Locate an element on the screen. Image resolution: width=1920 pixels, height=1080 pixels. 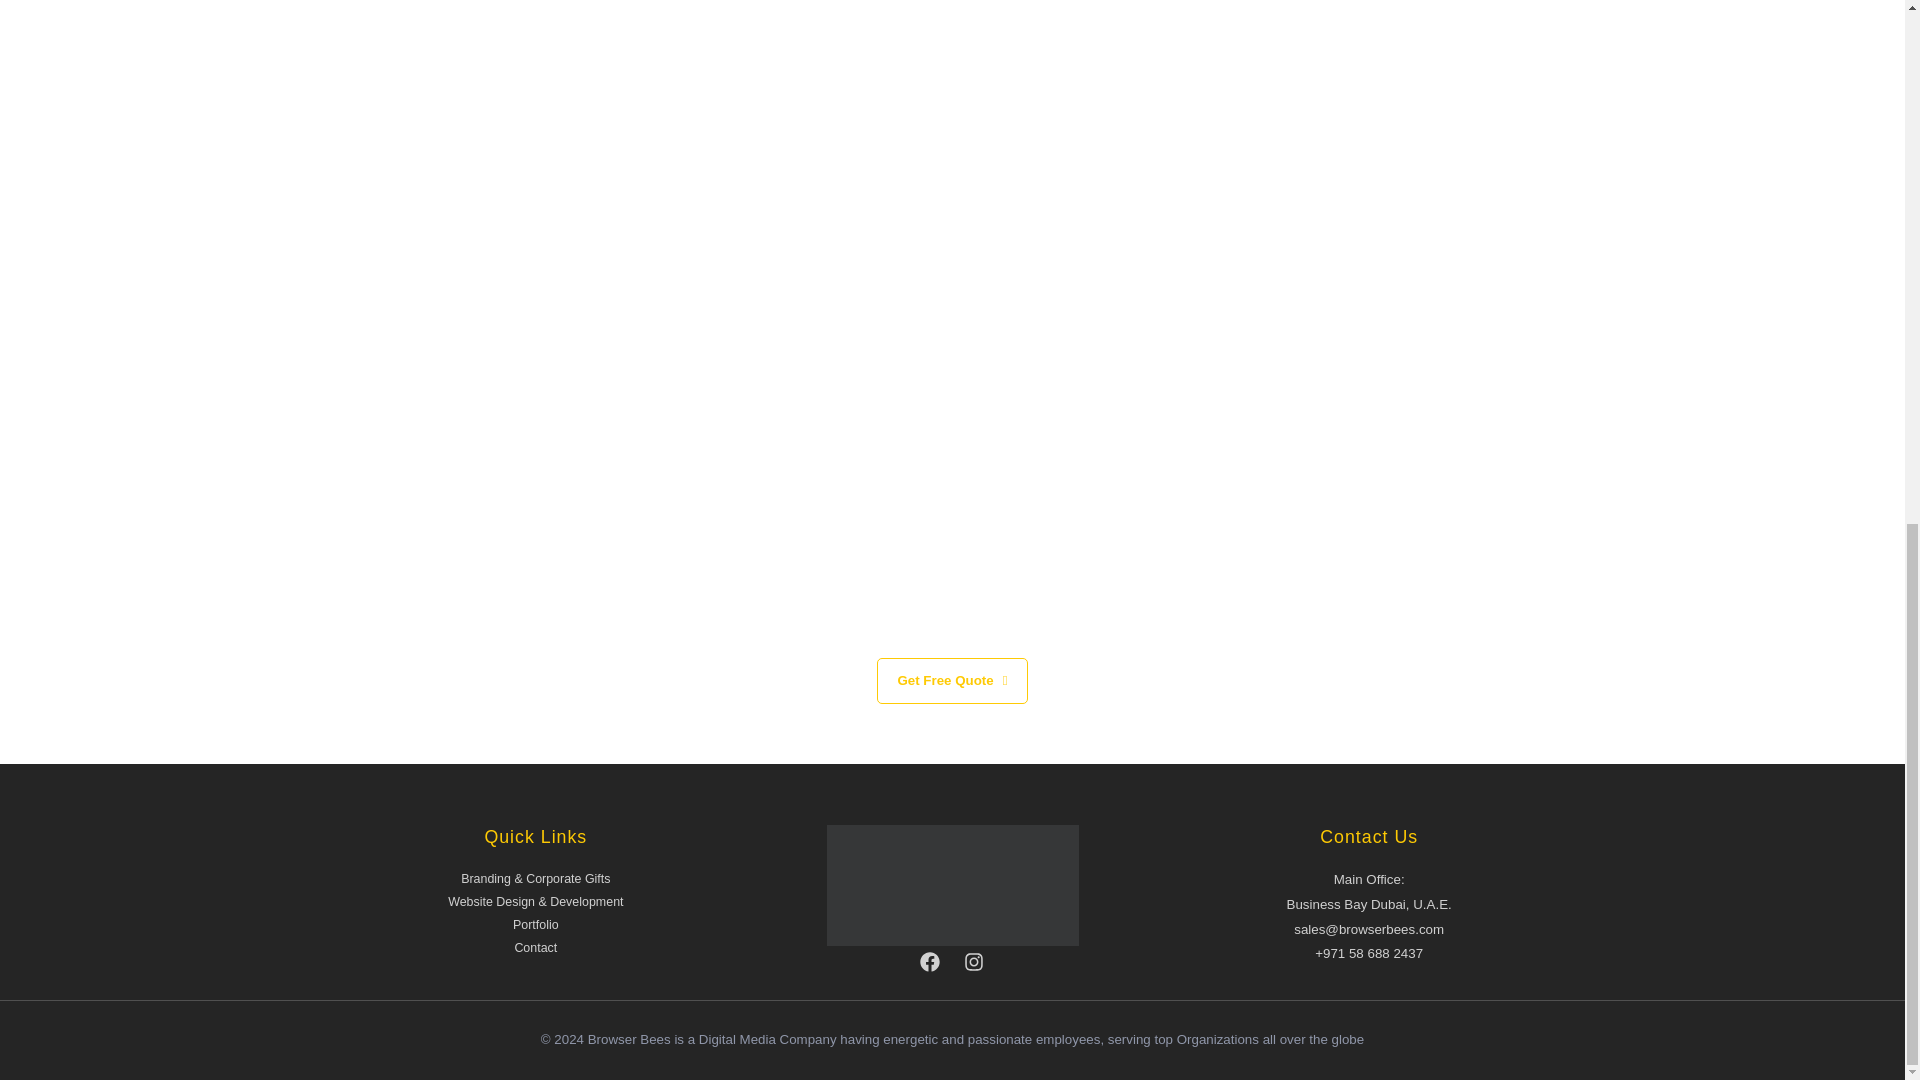
Get Free Quote is located at coordinates (952, 680).